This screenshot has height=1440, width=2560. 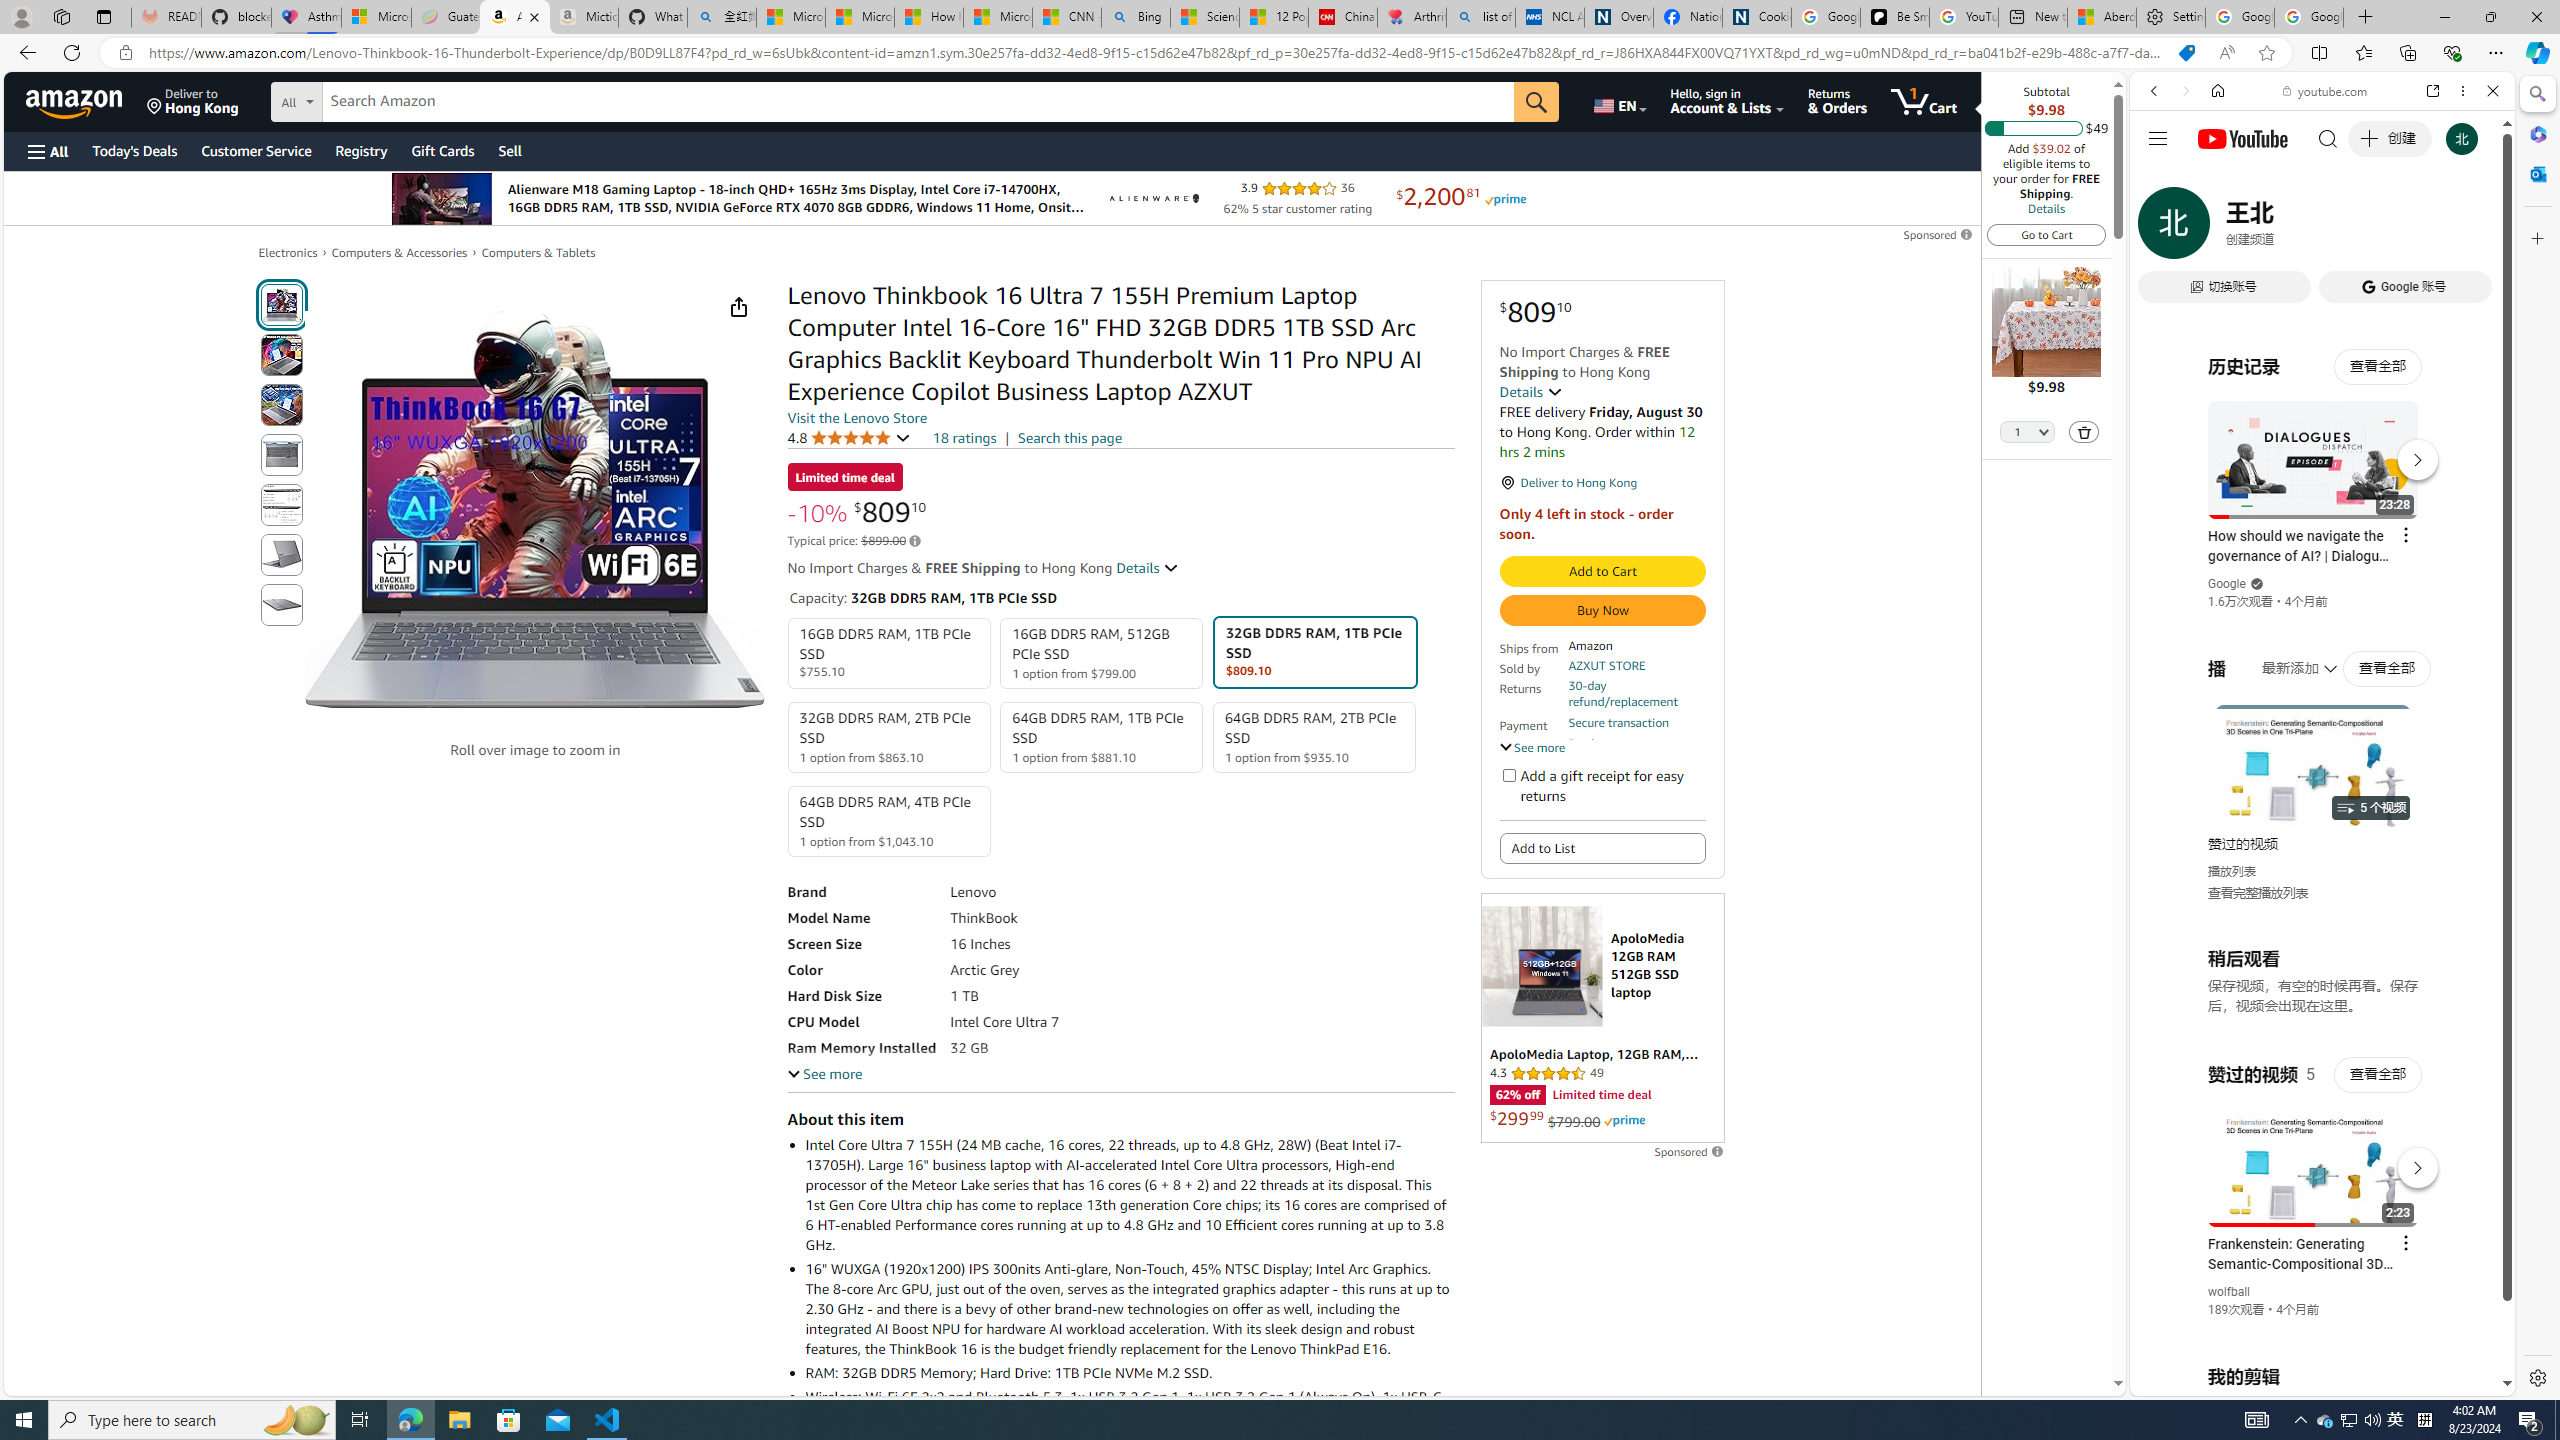 I want to click on Add to List, so click(x=1602, y=848).